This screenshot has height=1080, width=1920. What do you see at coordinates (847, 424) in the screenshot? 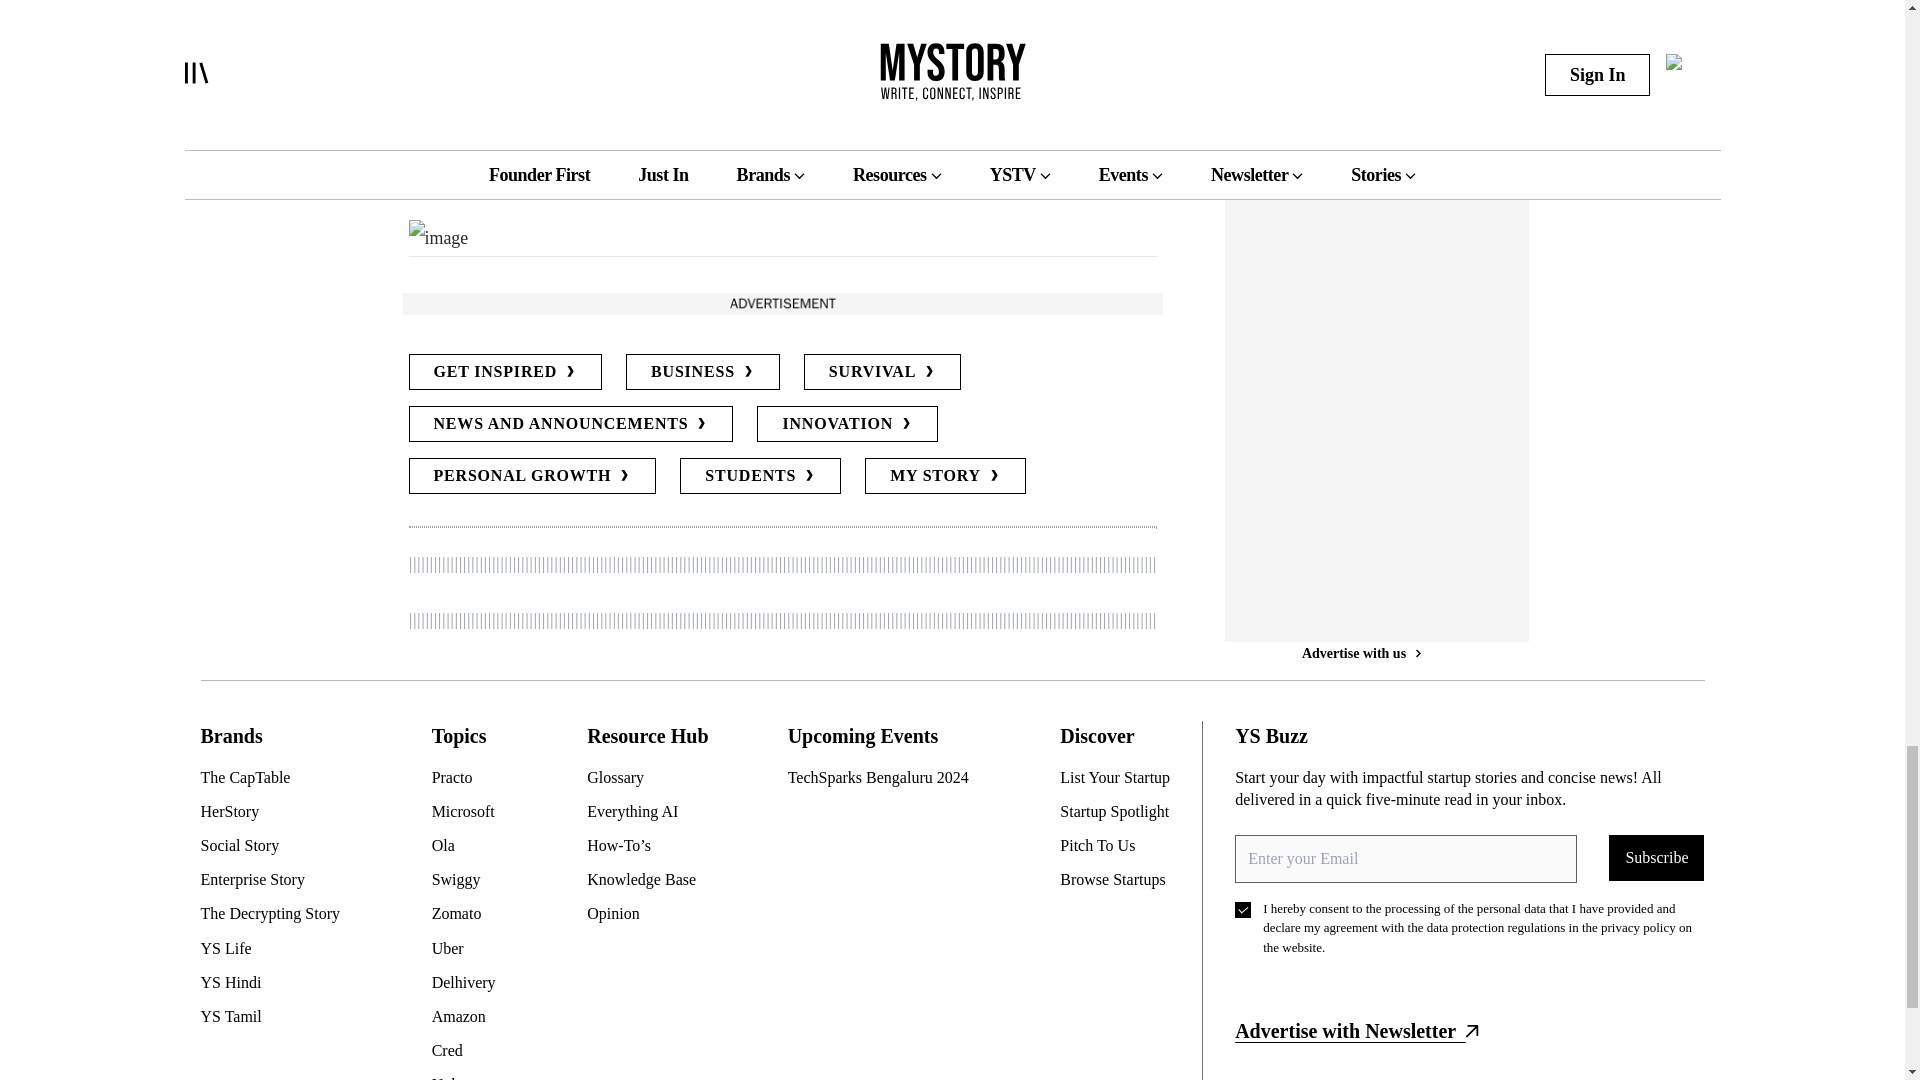
I see `INNOVATION` at bounding box center [847, 424].